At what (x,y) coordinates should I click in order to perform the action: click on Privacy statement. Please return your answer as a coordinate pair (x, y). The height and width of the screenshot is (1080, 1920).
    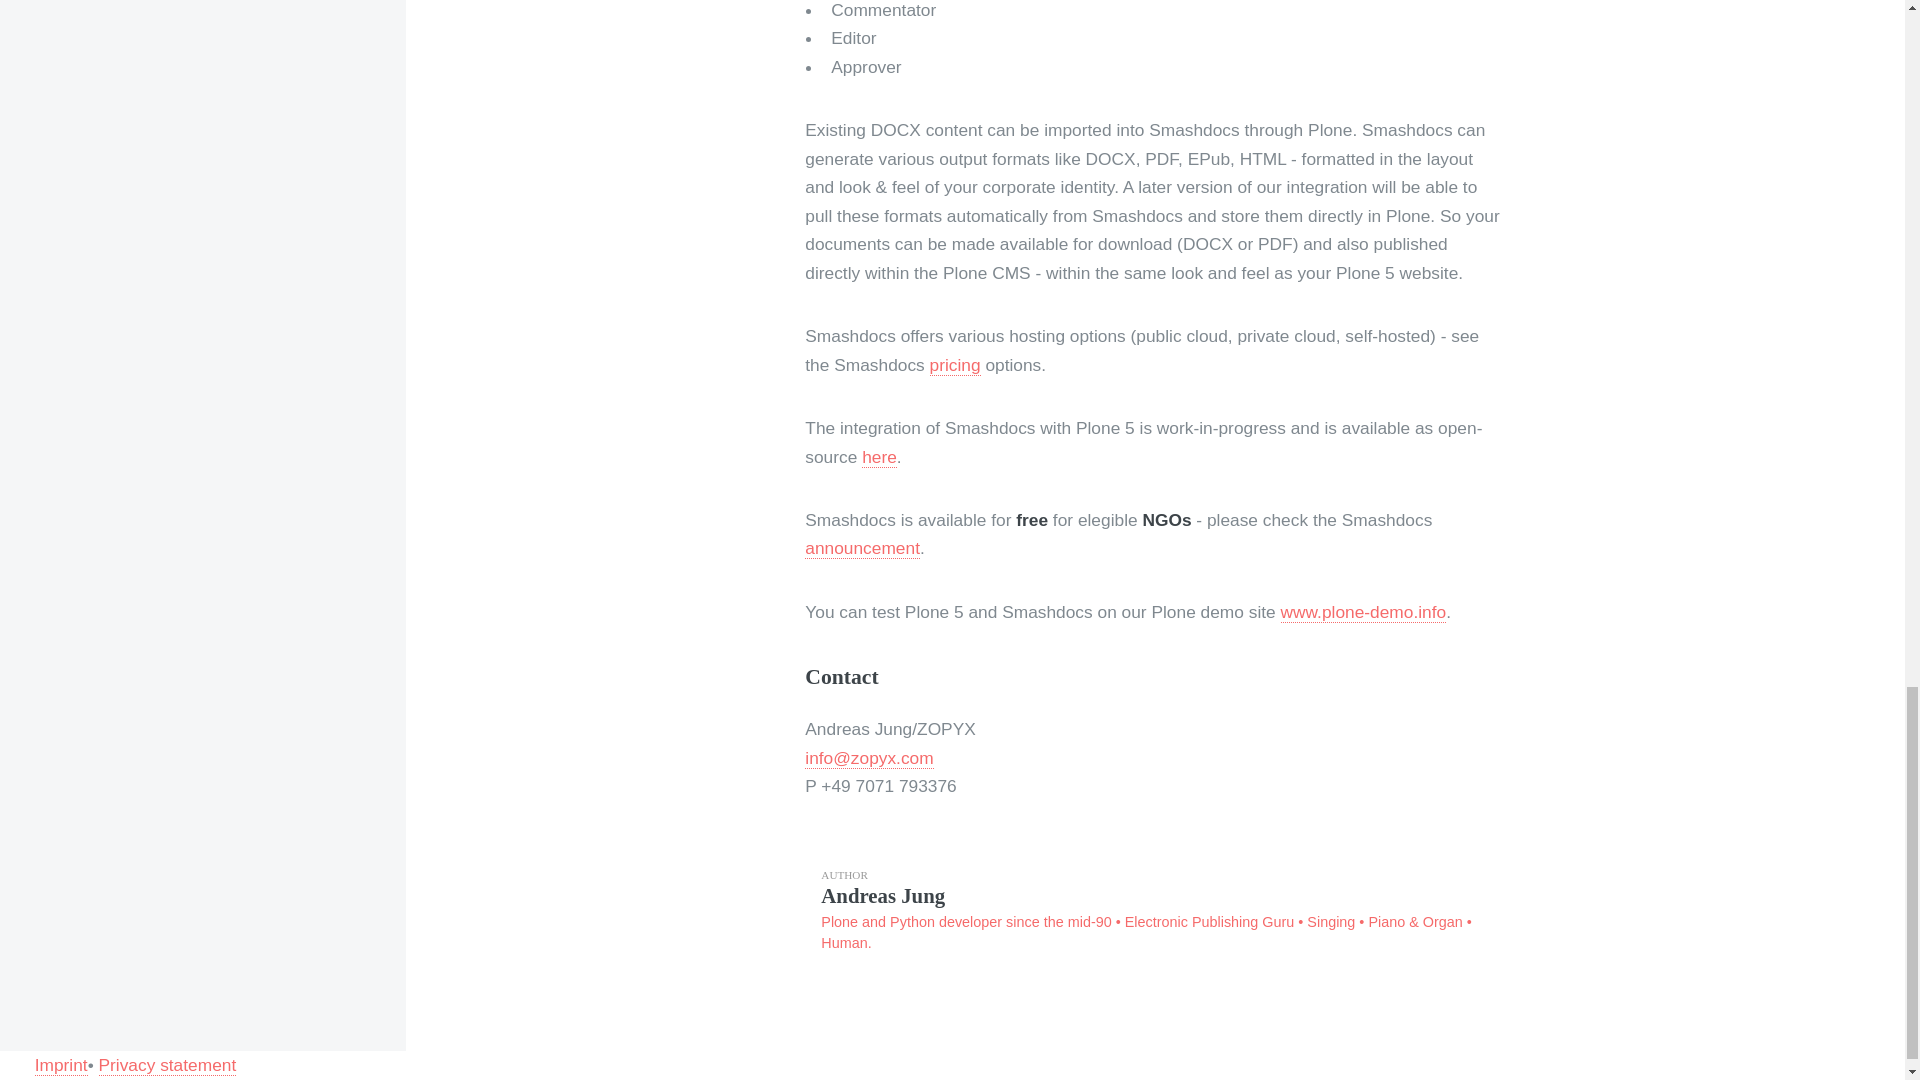
    Looking at the image, I should click on (168, 1065).